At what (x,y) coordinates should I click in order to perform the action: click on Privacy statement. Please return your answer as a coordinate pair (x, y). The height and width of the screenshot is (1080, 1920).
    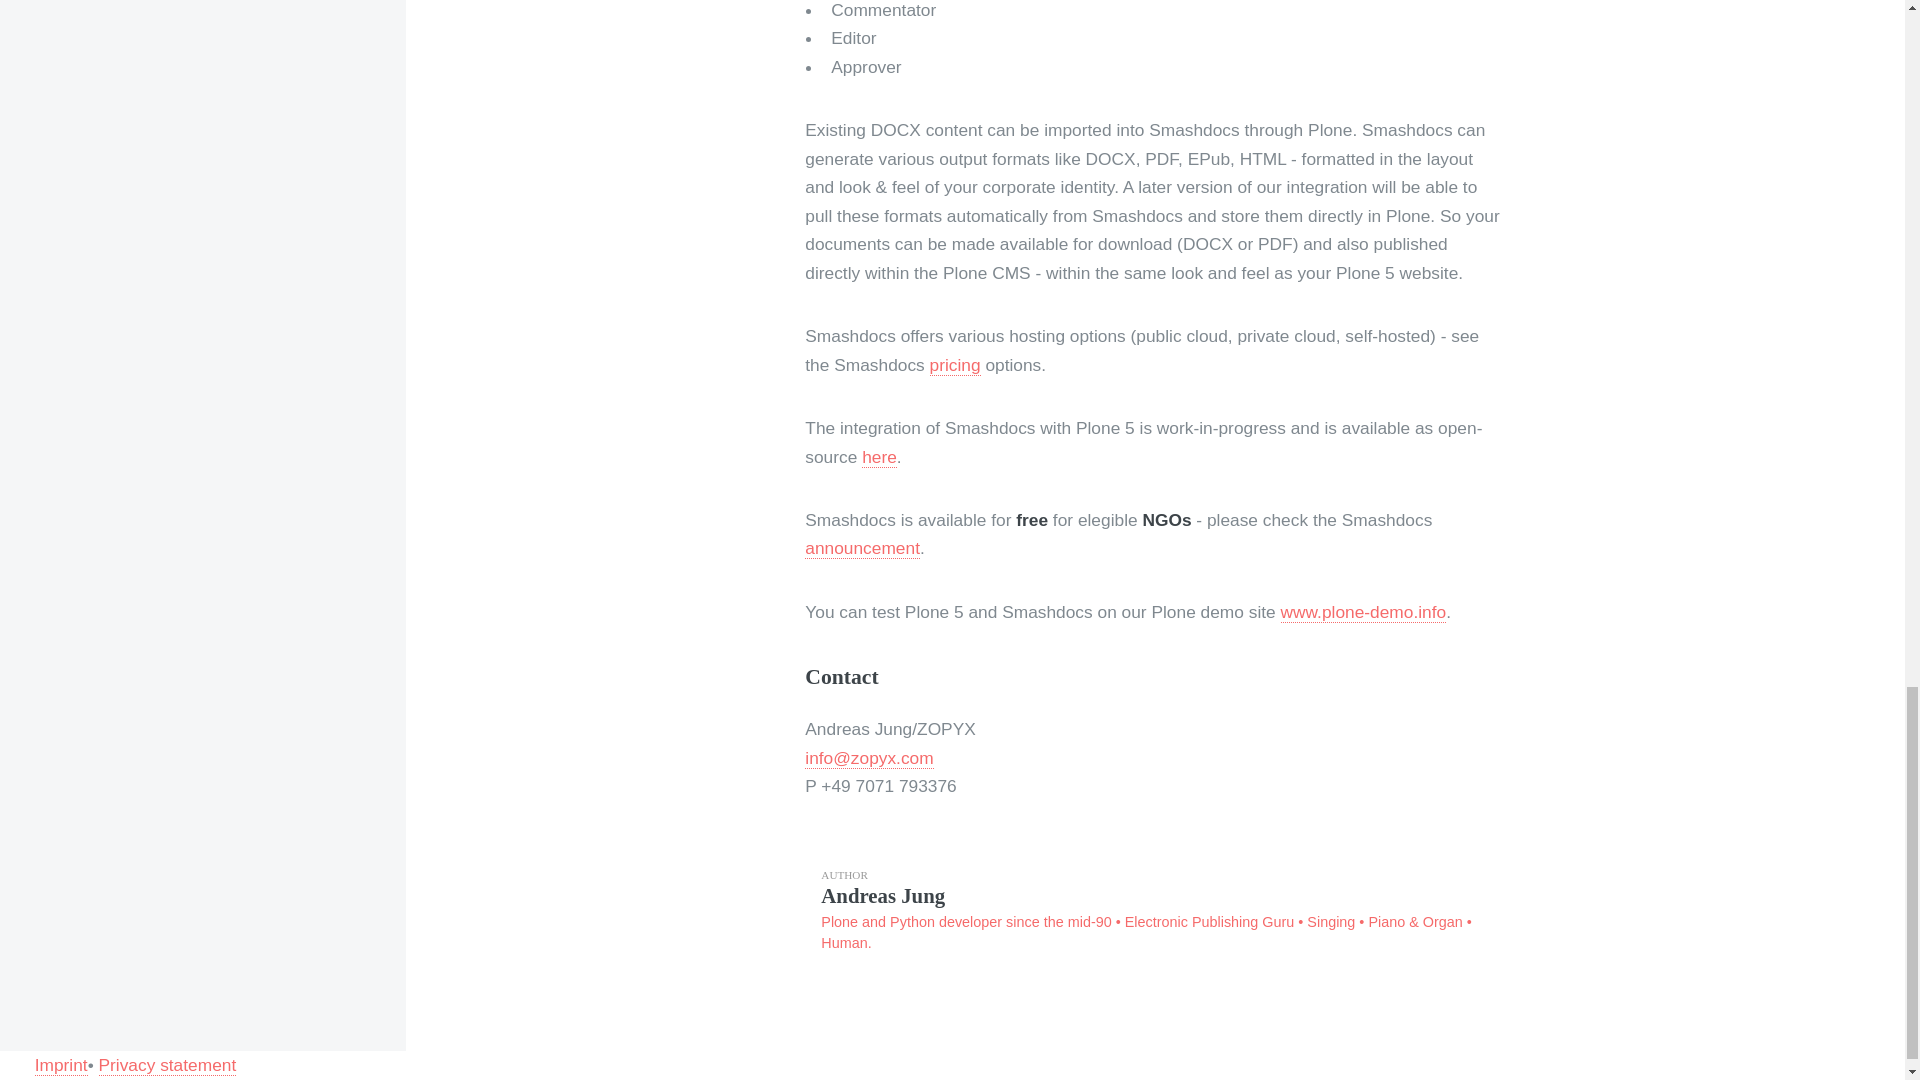
    Looking at the image, I should click on (168, 1065).